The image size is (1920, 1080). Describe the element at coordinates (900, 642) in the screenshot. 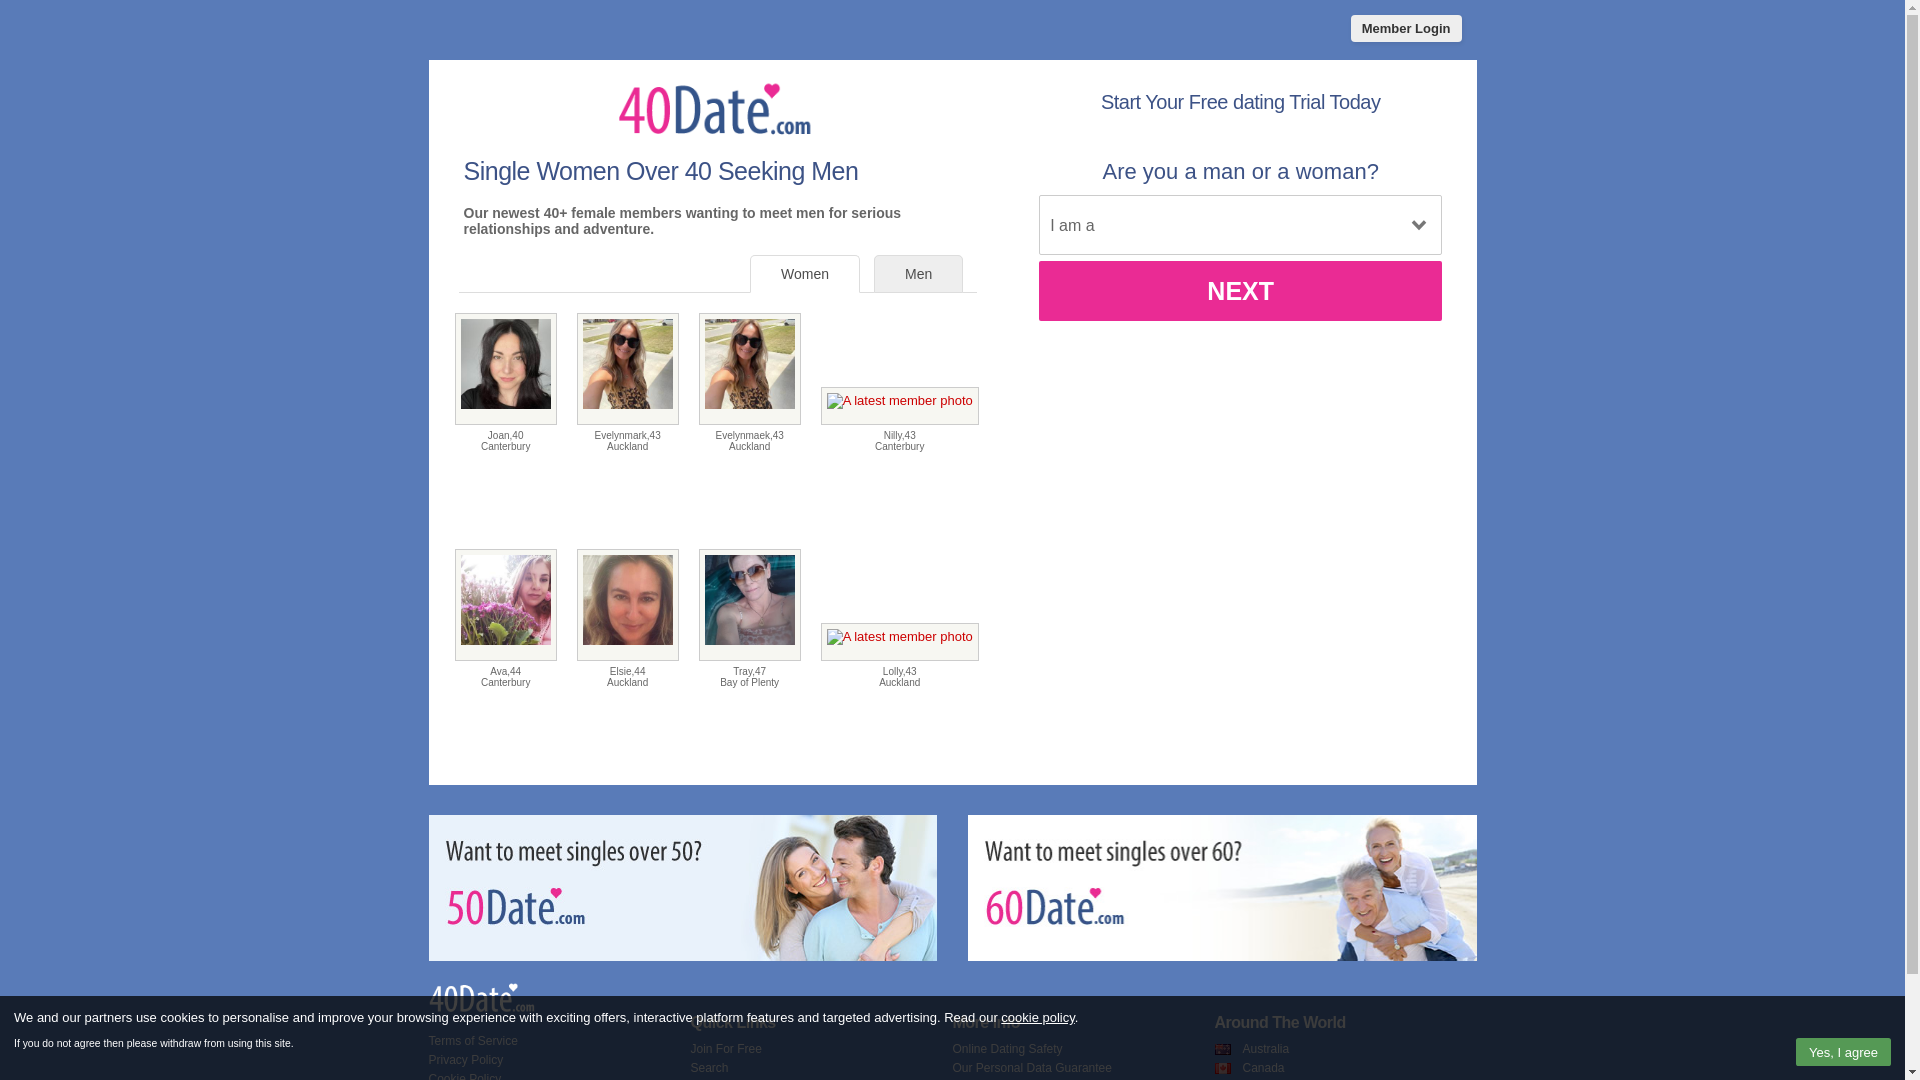

I see `Lolly, 43 from Auckland, Auckland` at that location.